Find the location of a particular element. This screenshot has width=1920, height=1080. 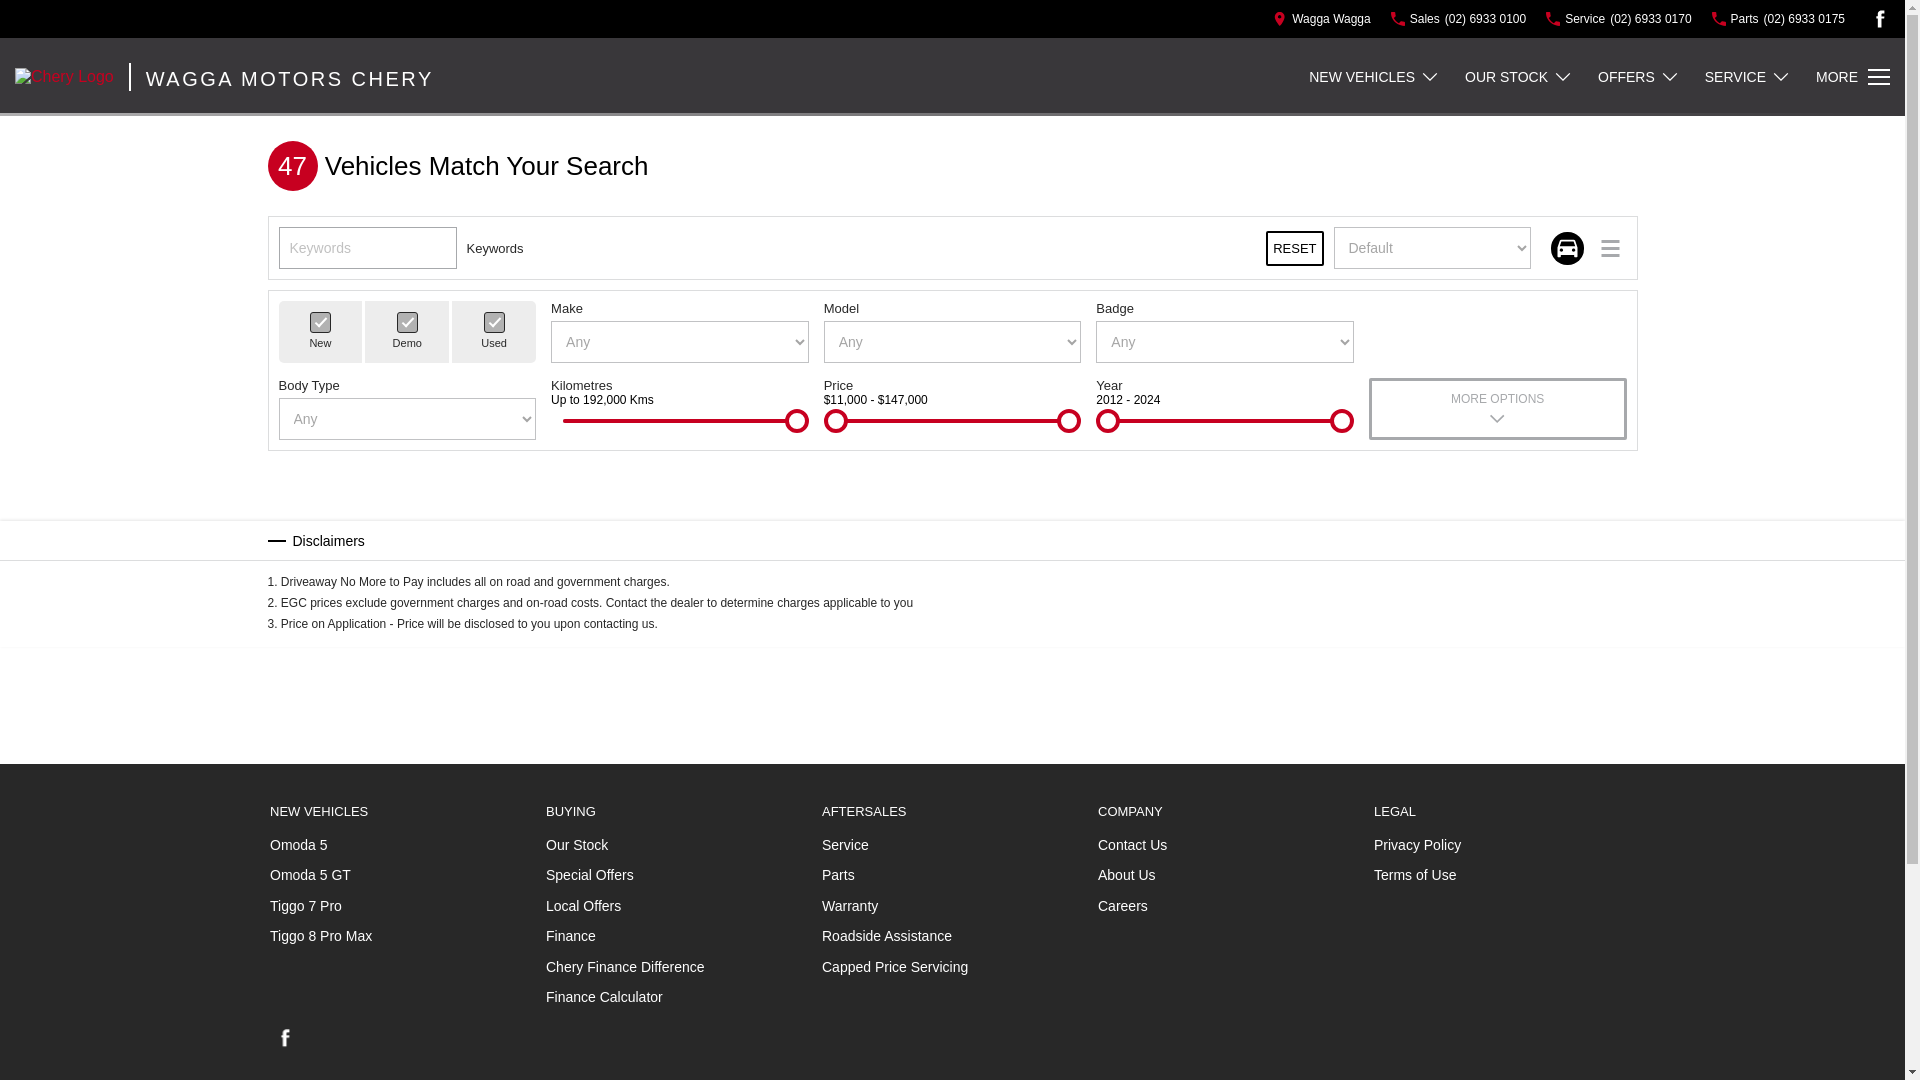

Wagga Wagga is located at coordinates (1321, 18).